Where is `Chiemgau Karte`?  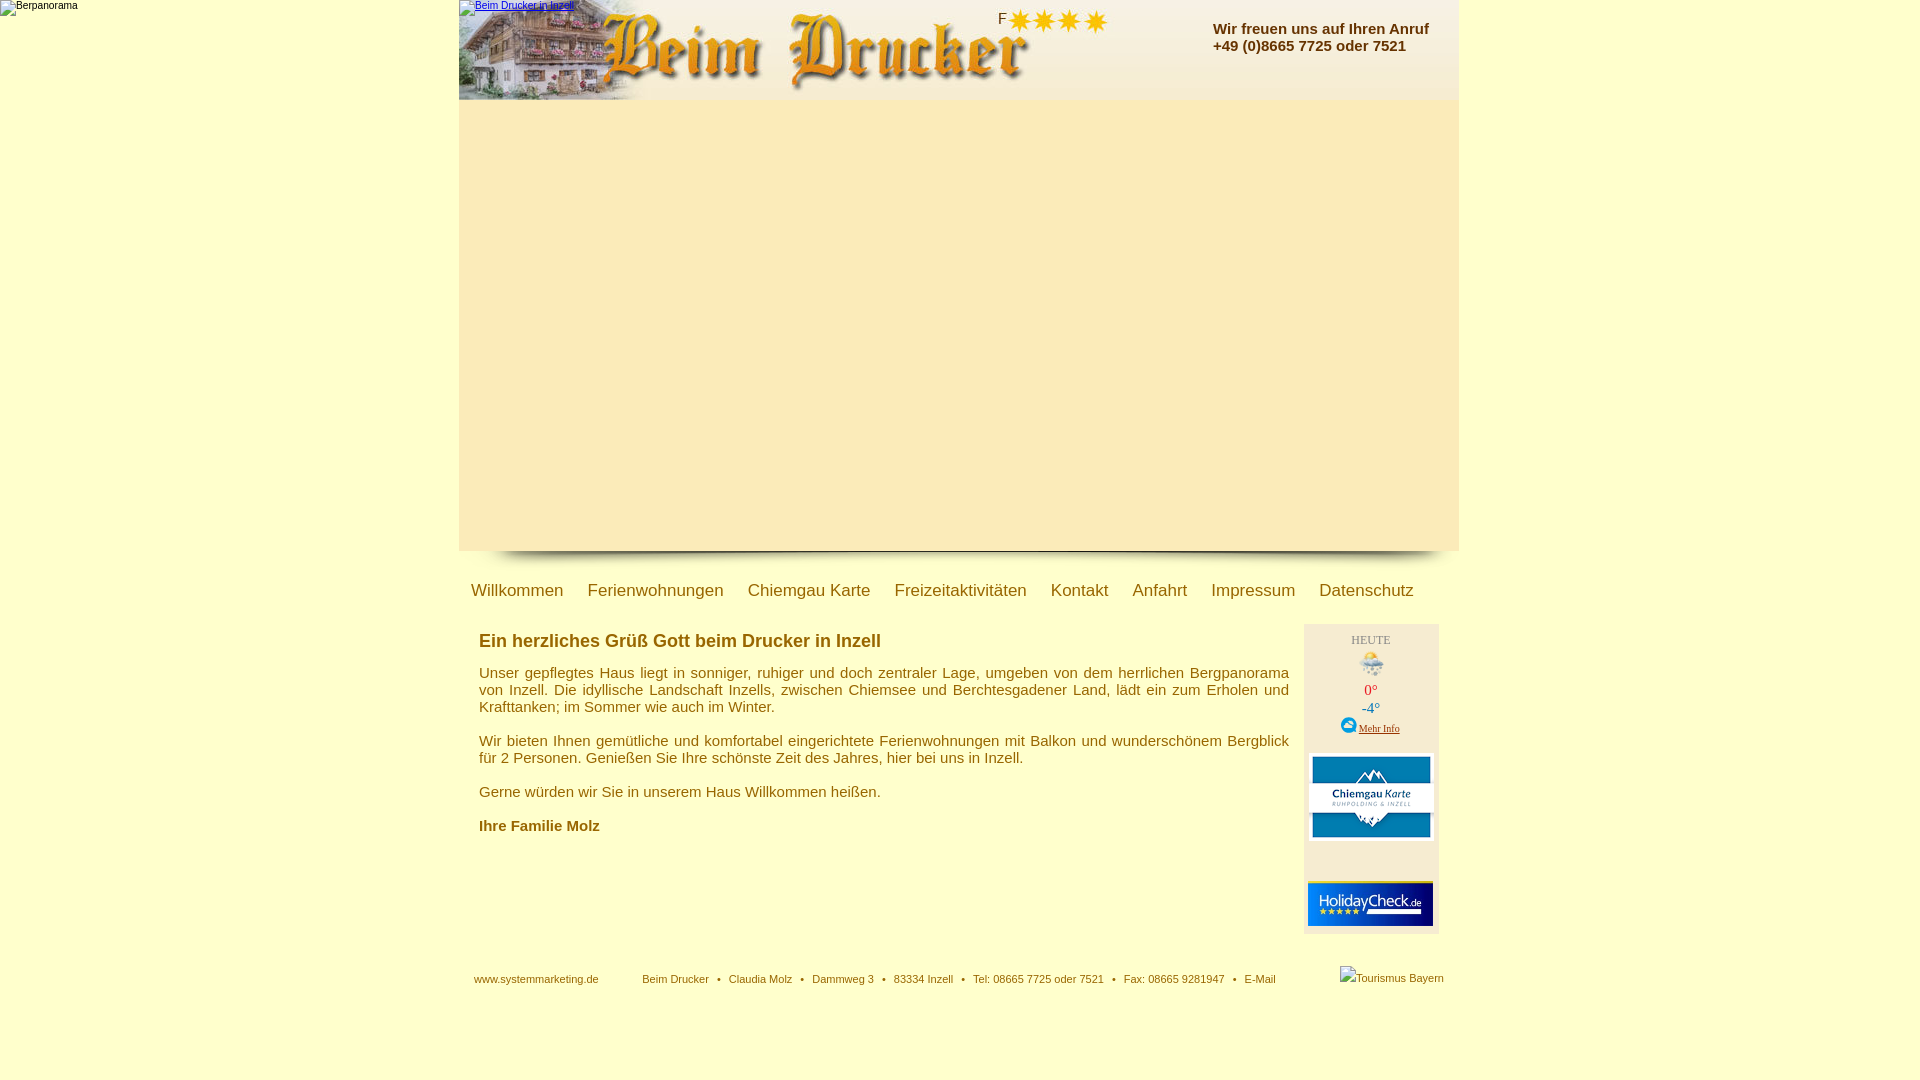 Chiemgau Karte is located at coordinates (810, 591).